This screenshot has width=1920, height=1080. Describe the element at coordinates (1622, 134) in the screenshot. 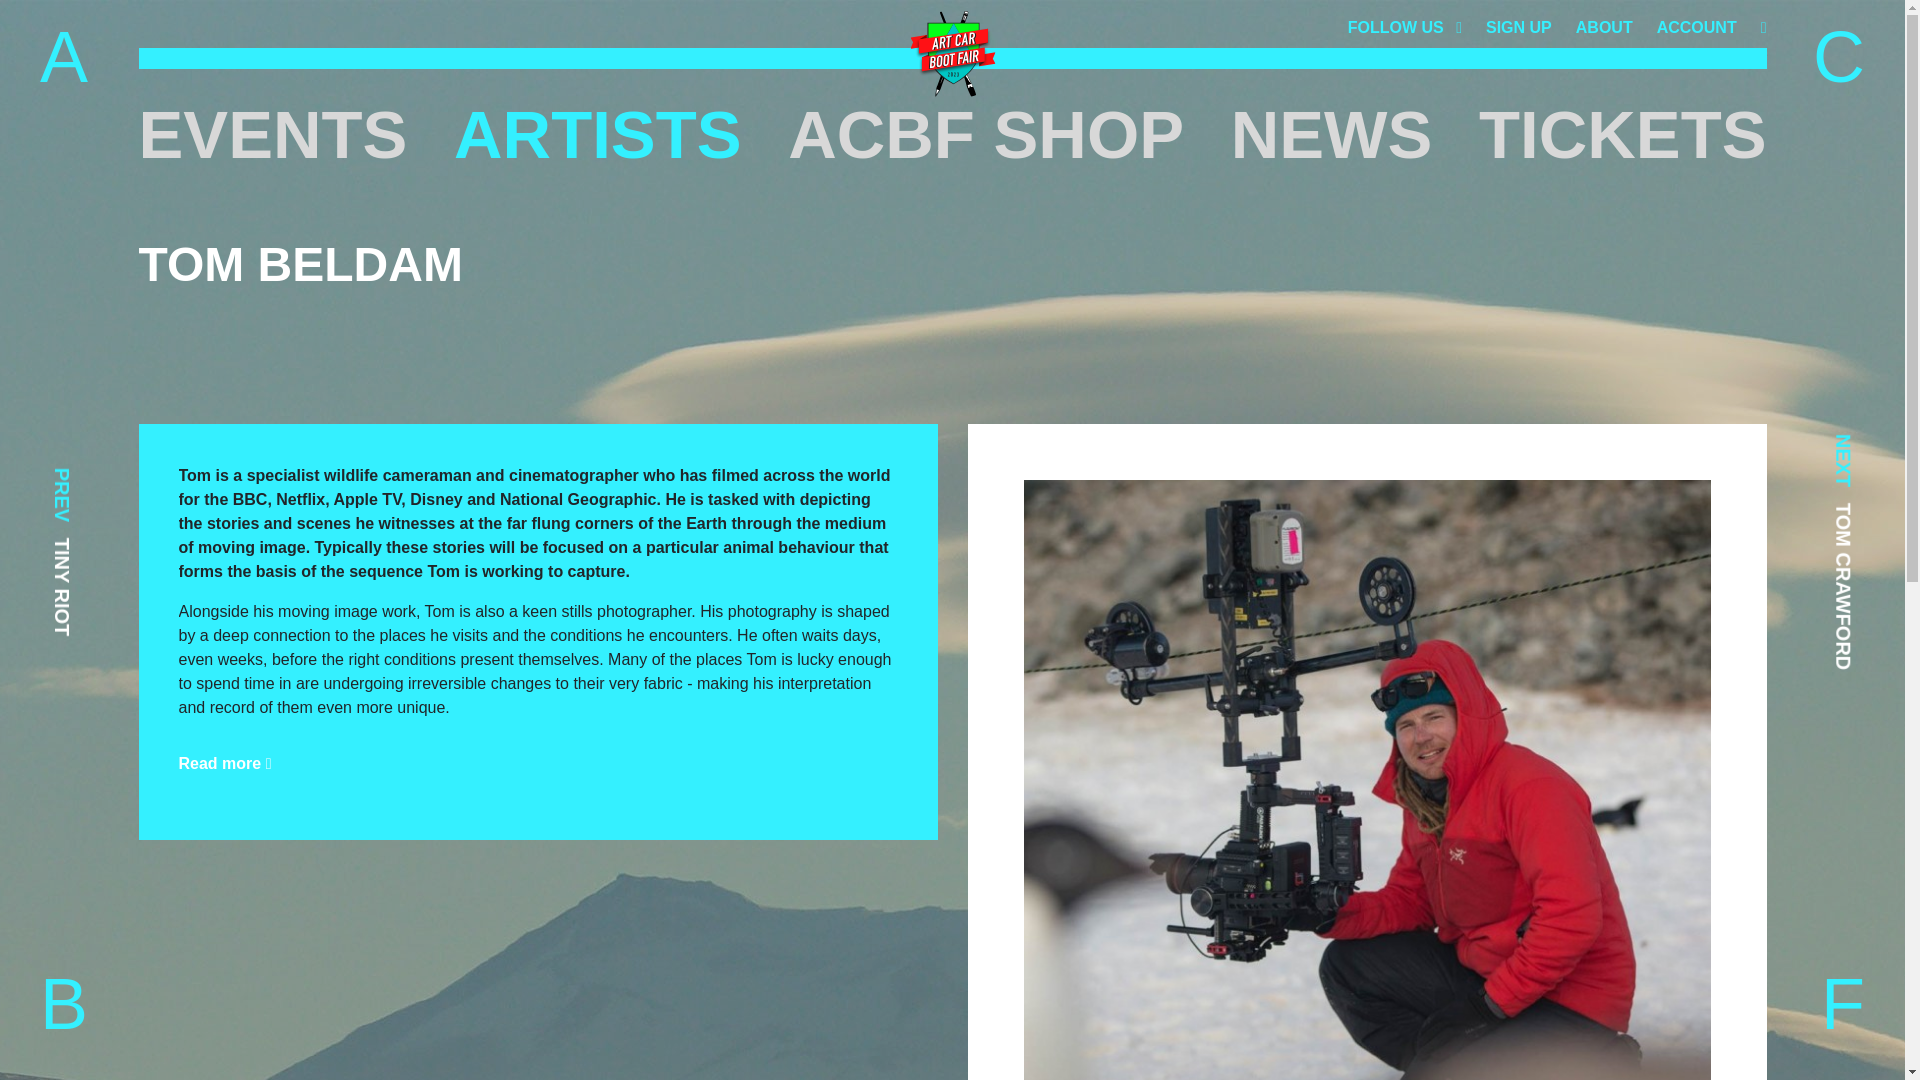

I see `Tickets` at that location.